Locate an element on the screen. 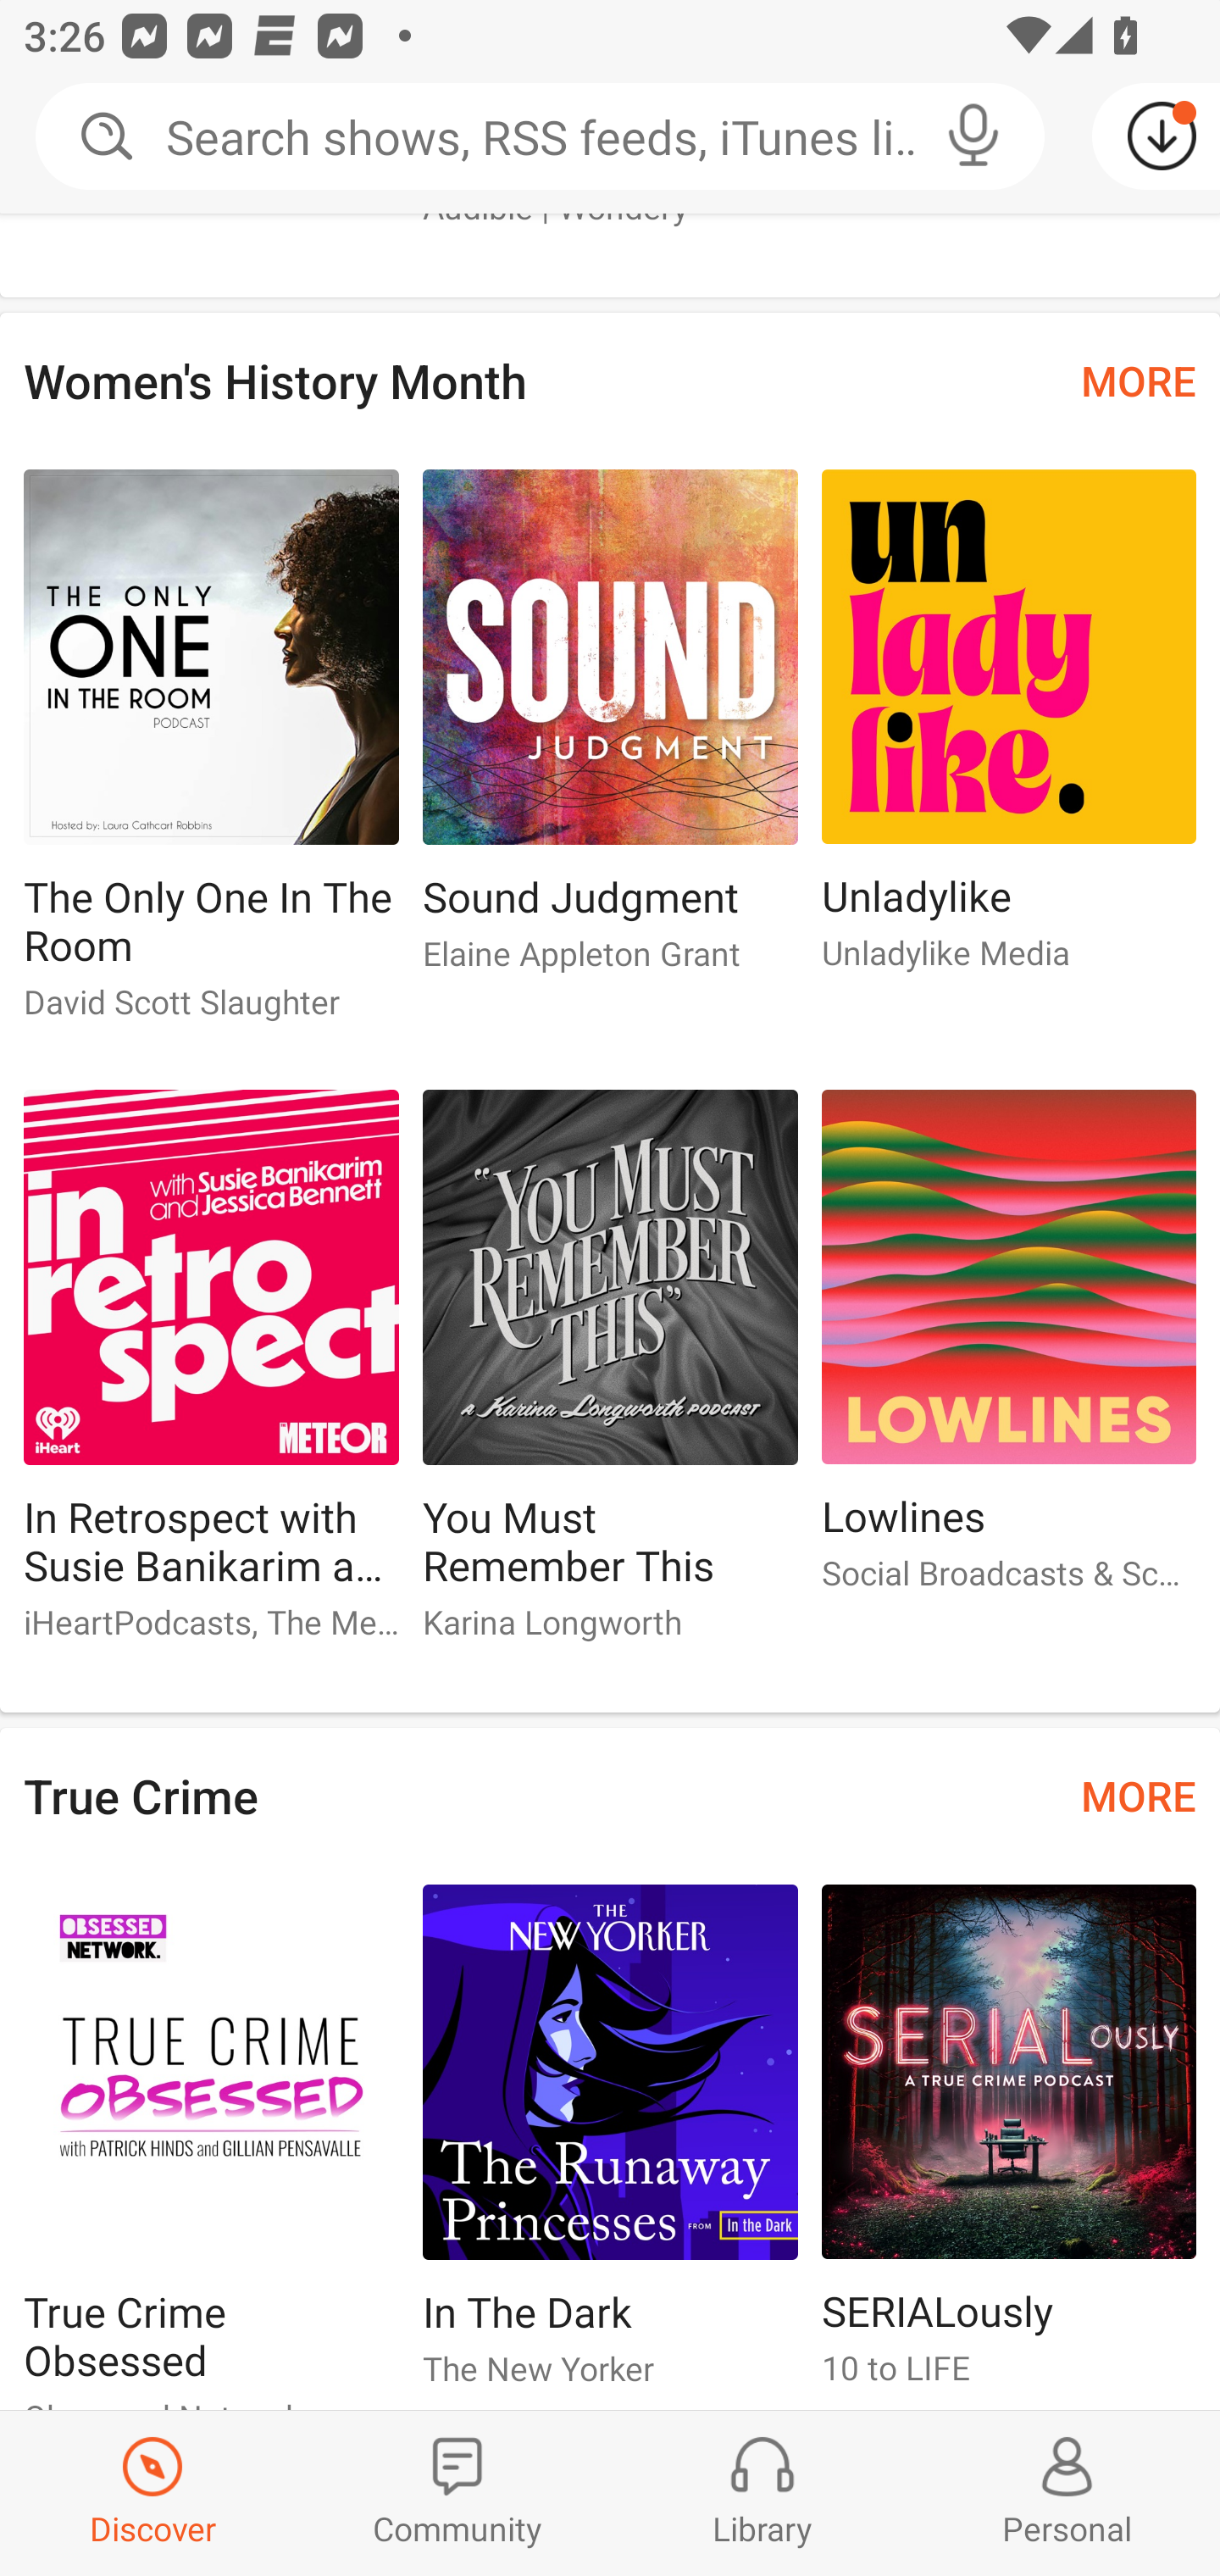 This screenshot has width=1220, height=2576. Unladylike Unladylike Unladylike Media is located at coordinates (1009, 734).